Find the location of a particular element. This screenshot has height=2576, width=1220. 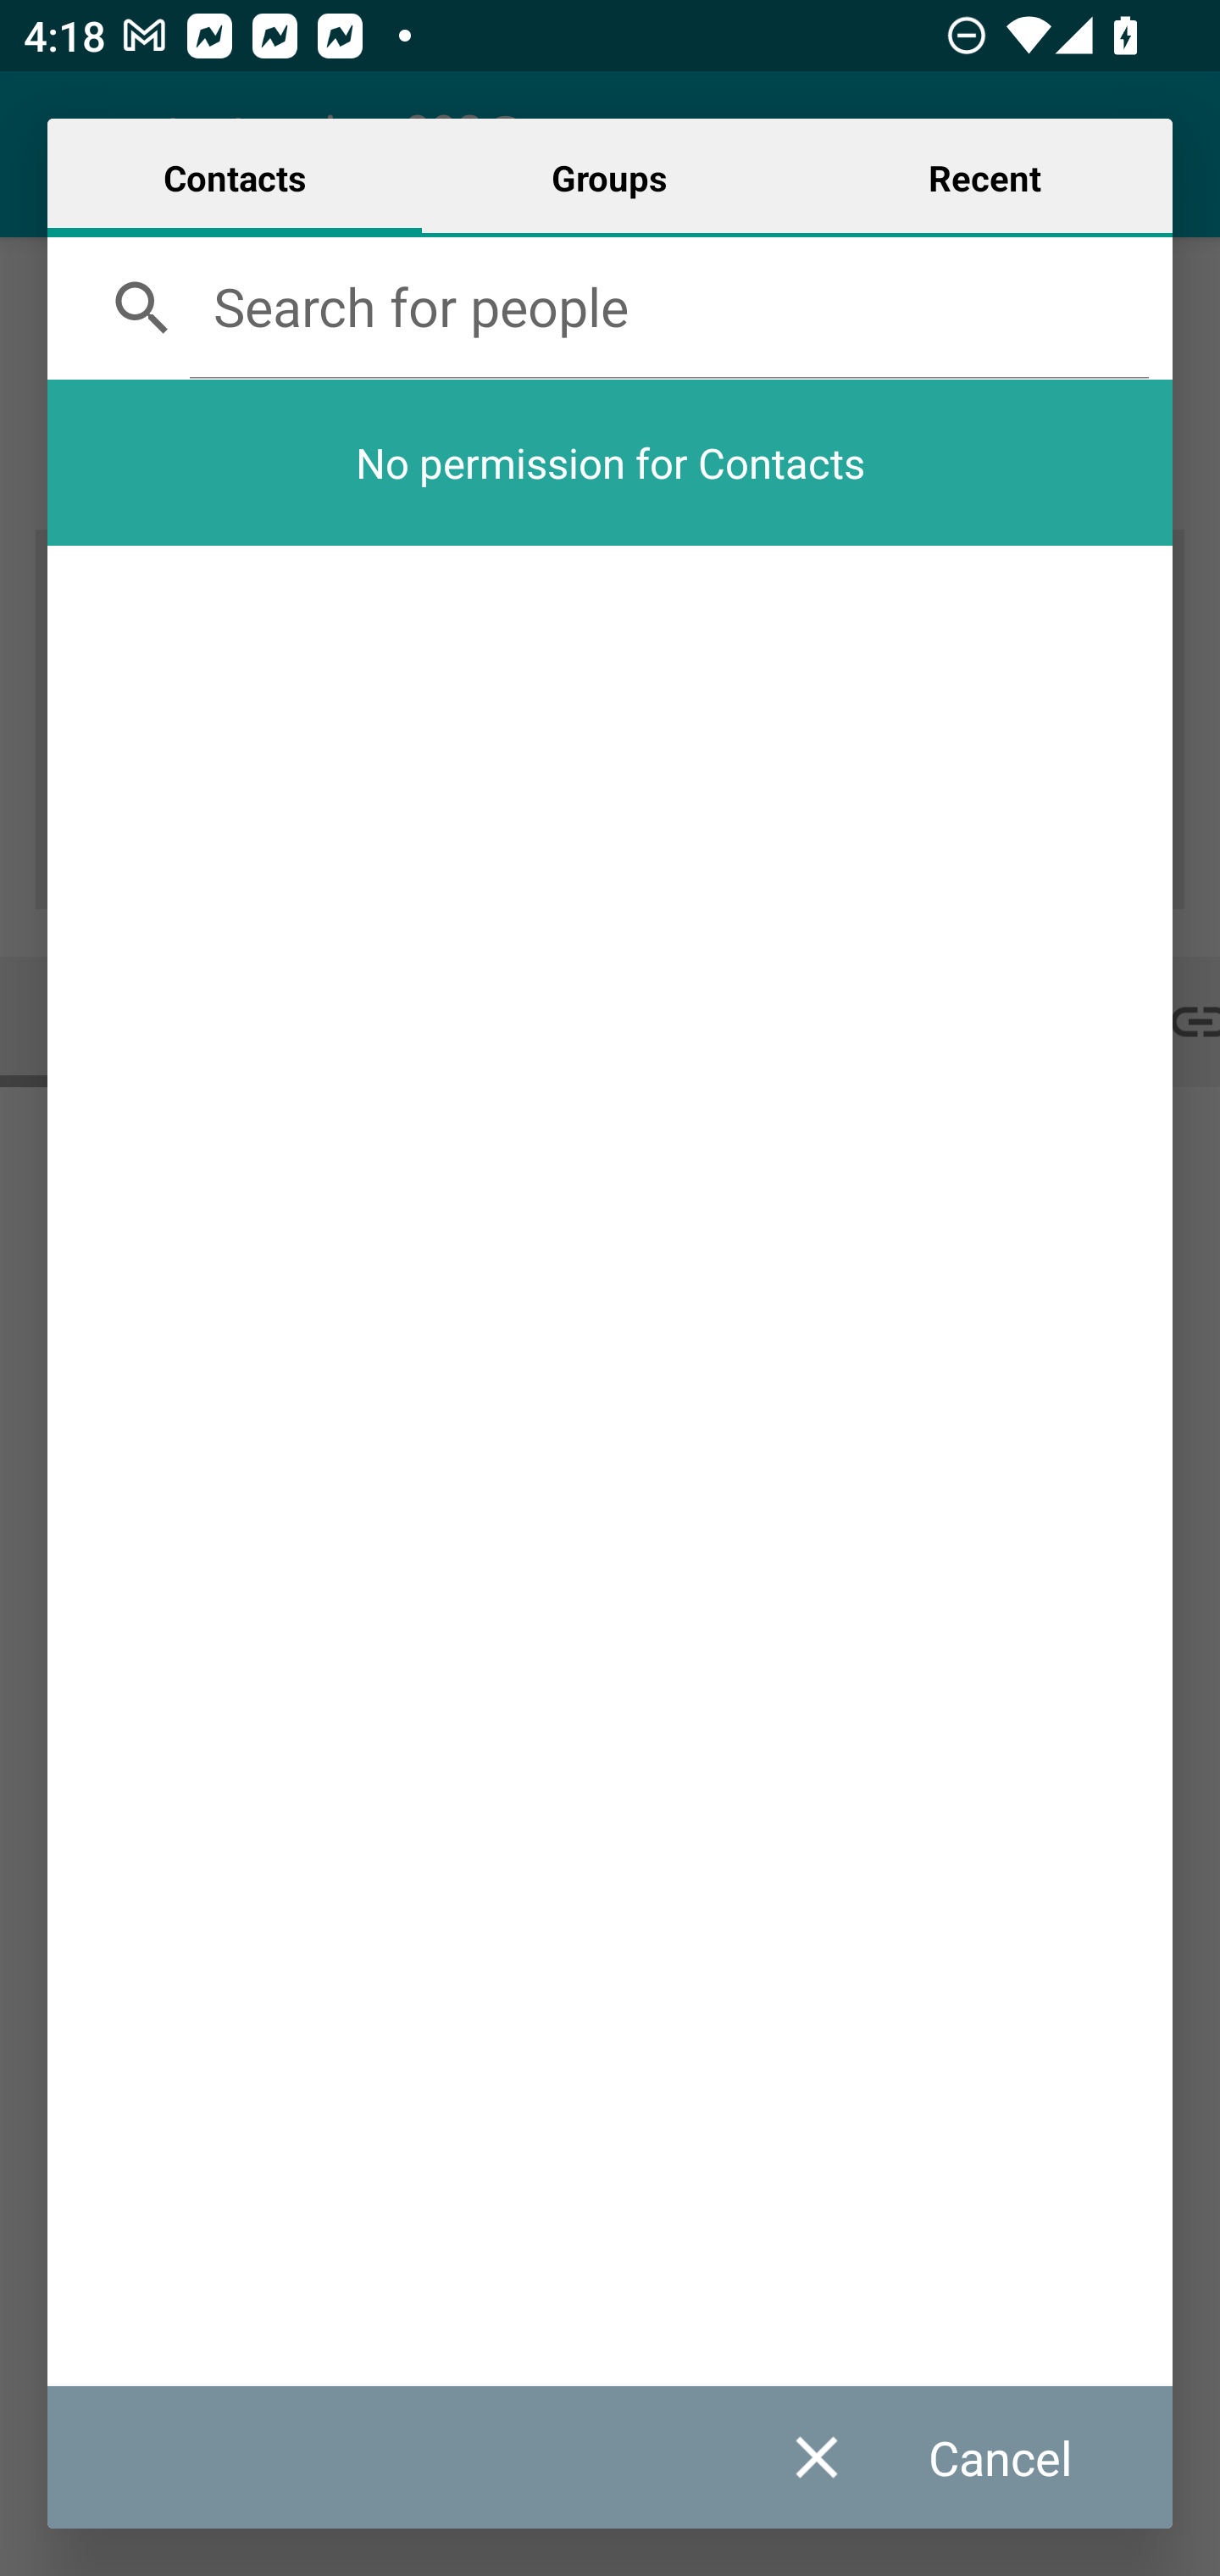

Search for people is located at coordinates (669, 306).